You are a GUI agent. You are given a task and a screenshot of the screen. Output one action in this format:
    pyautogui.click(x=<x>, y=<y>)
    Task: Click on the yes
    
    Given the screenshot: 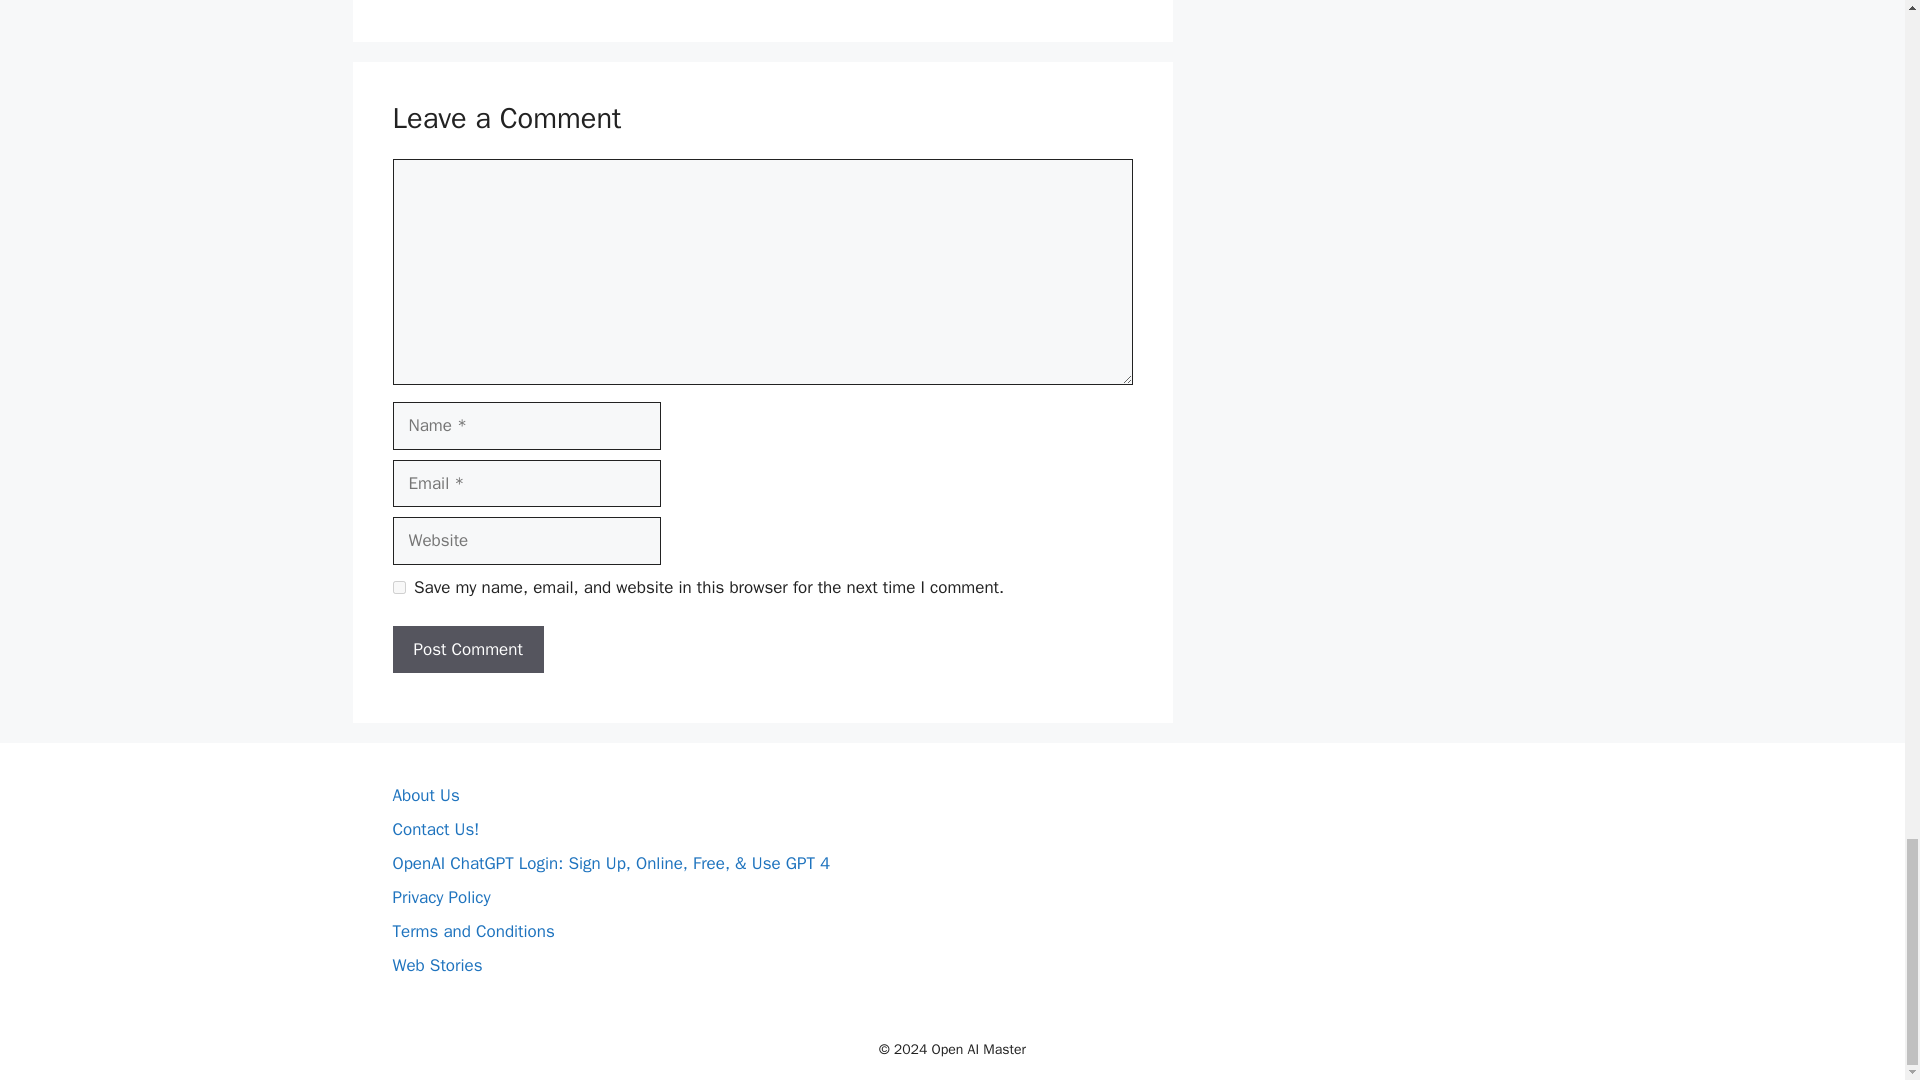 What is the action you would take?
    pyautogui.click(x=398, y=588)
    